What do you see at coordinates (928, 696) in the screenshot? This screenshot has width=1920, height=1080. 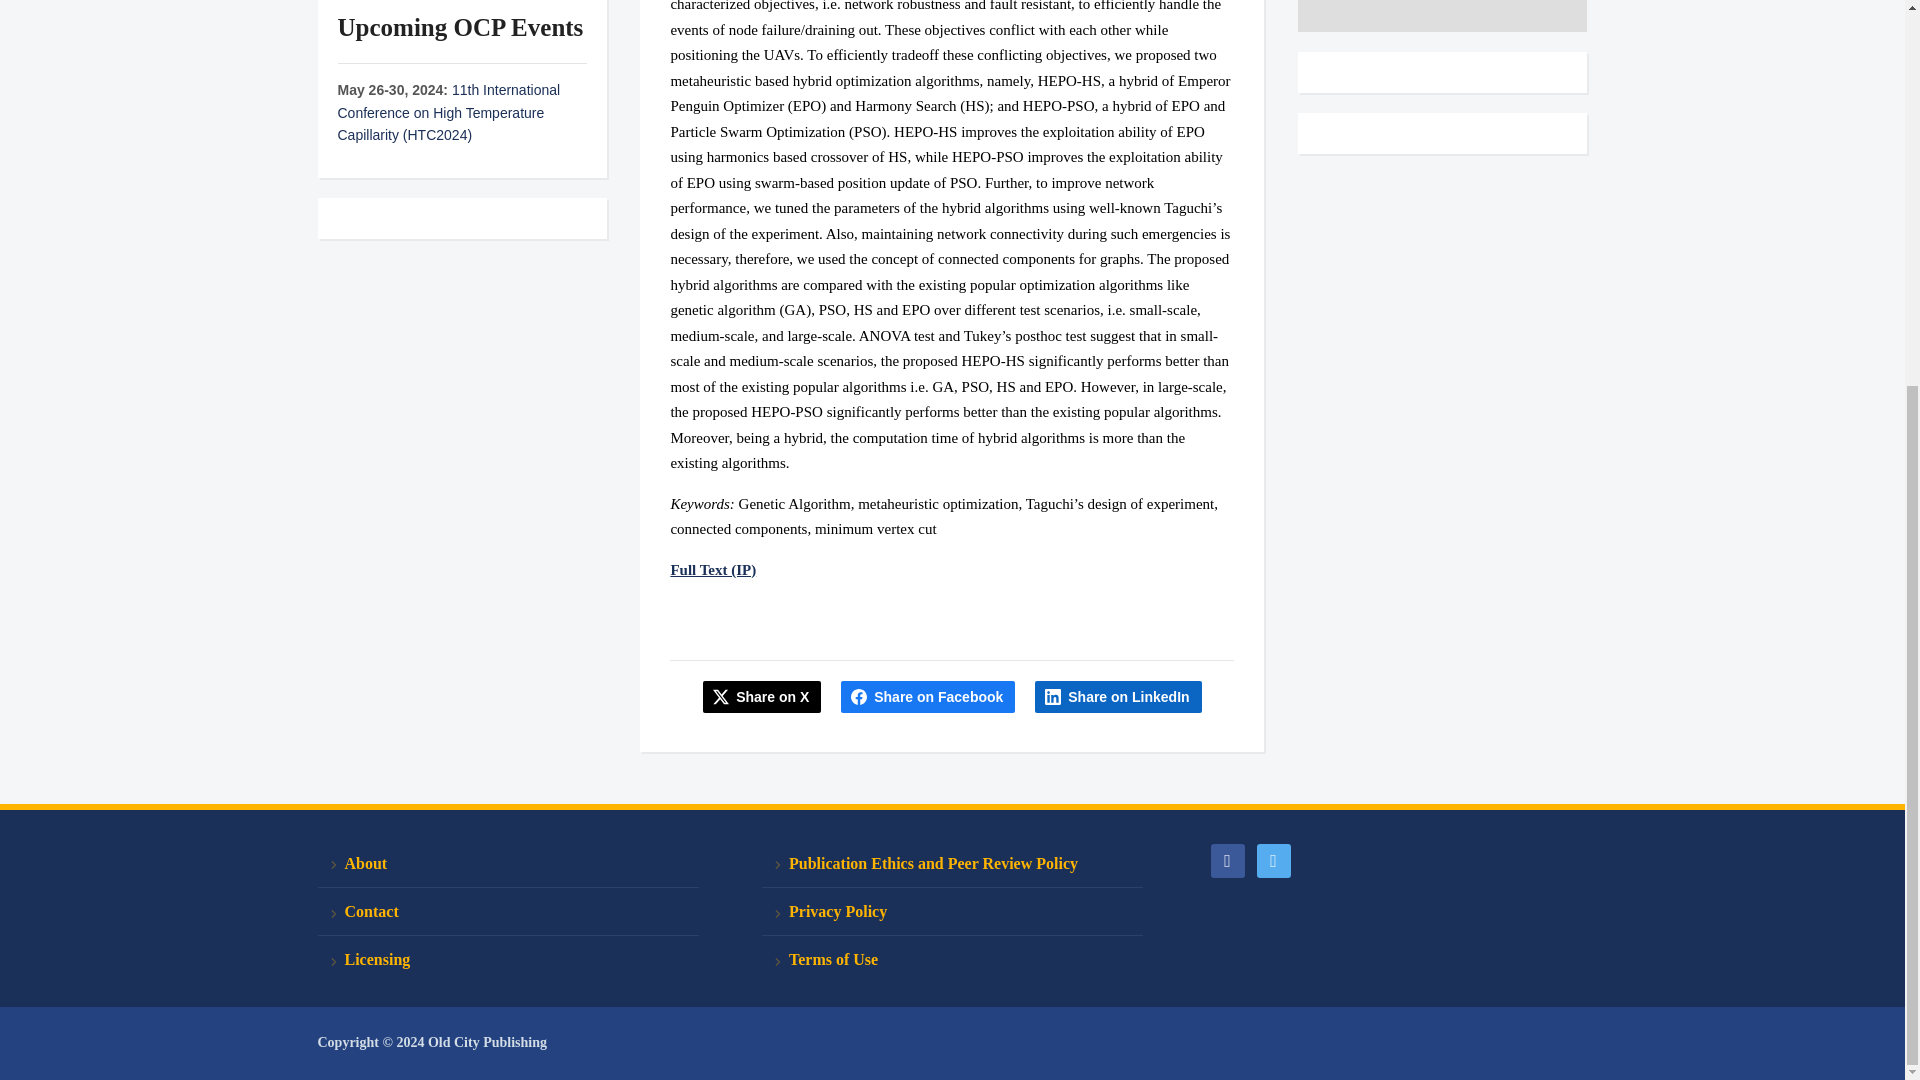 I see `Share this on Facebook` at bounding box center [928, 696].